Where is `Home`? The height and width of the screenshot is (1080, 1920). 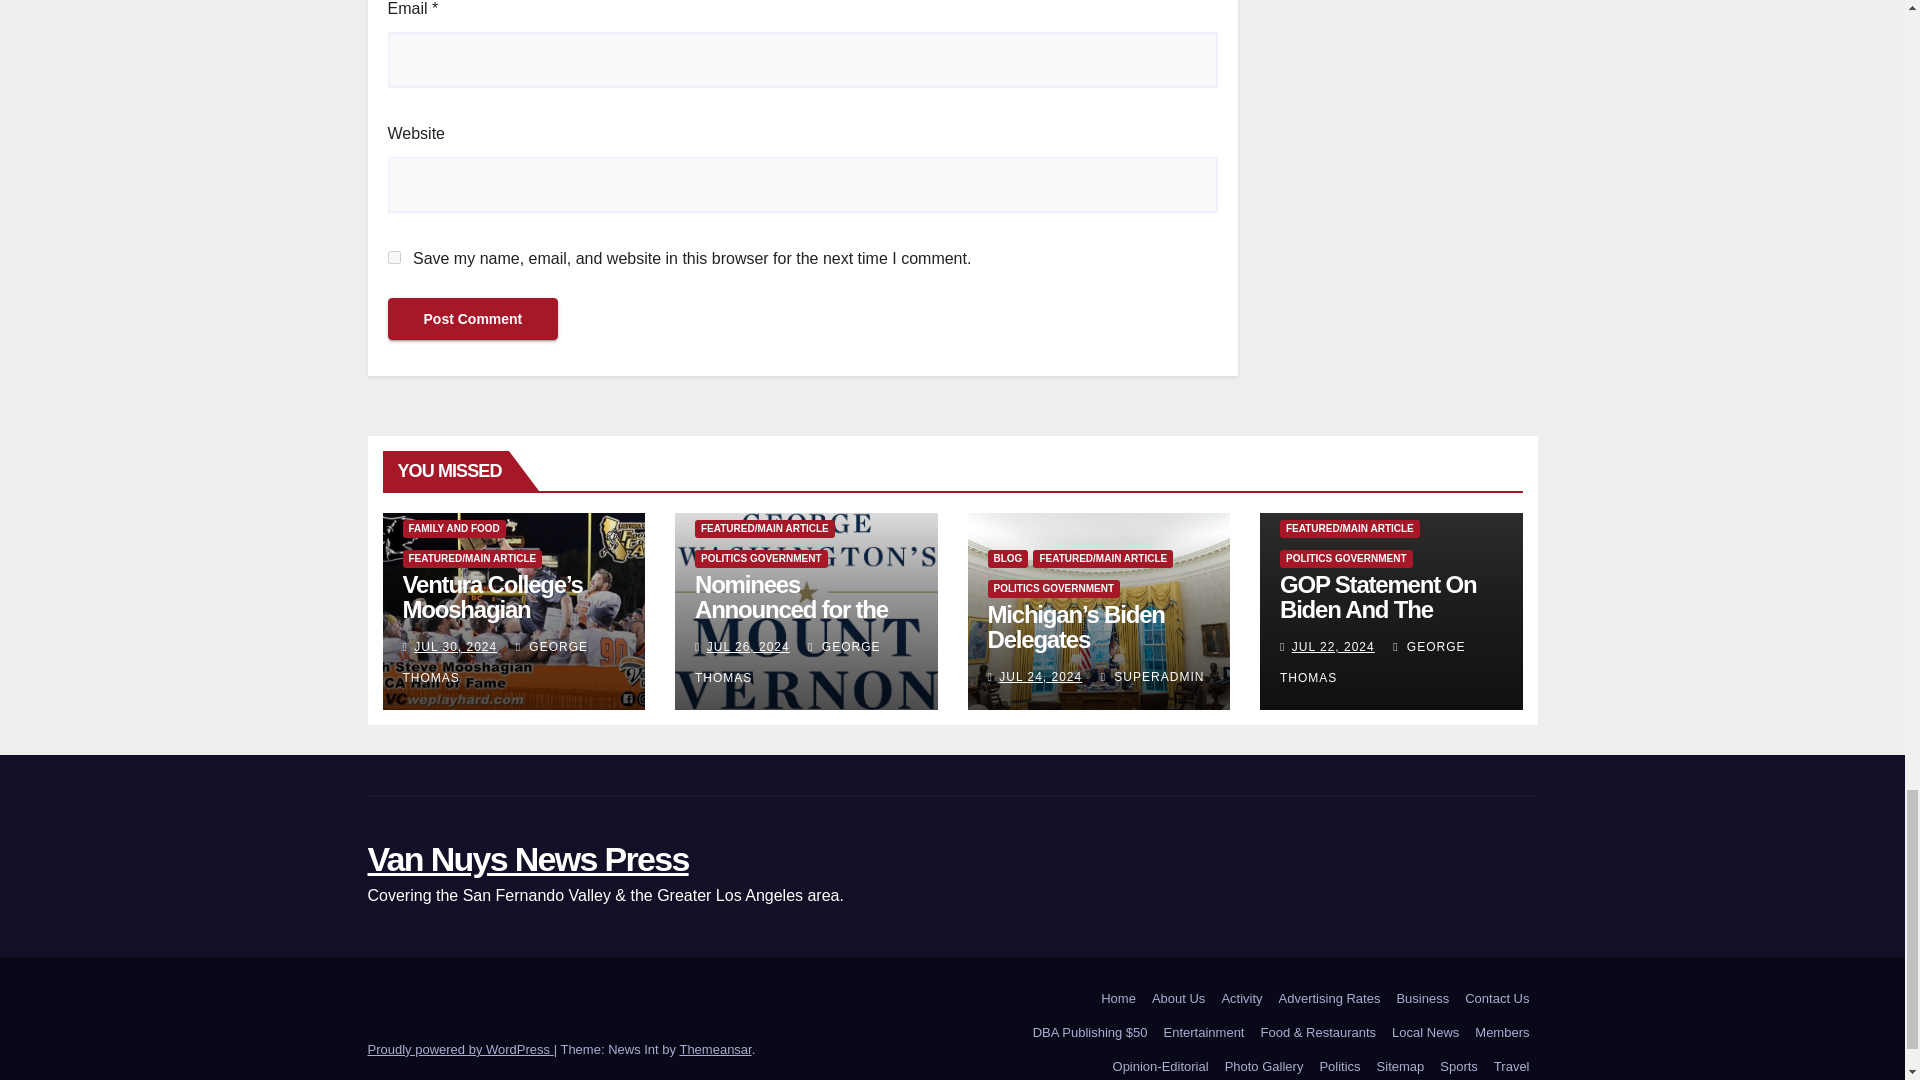
Home is located at coordinates (1118, 998).